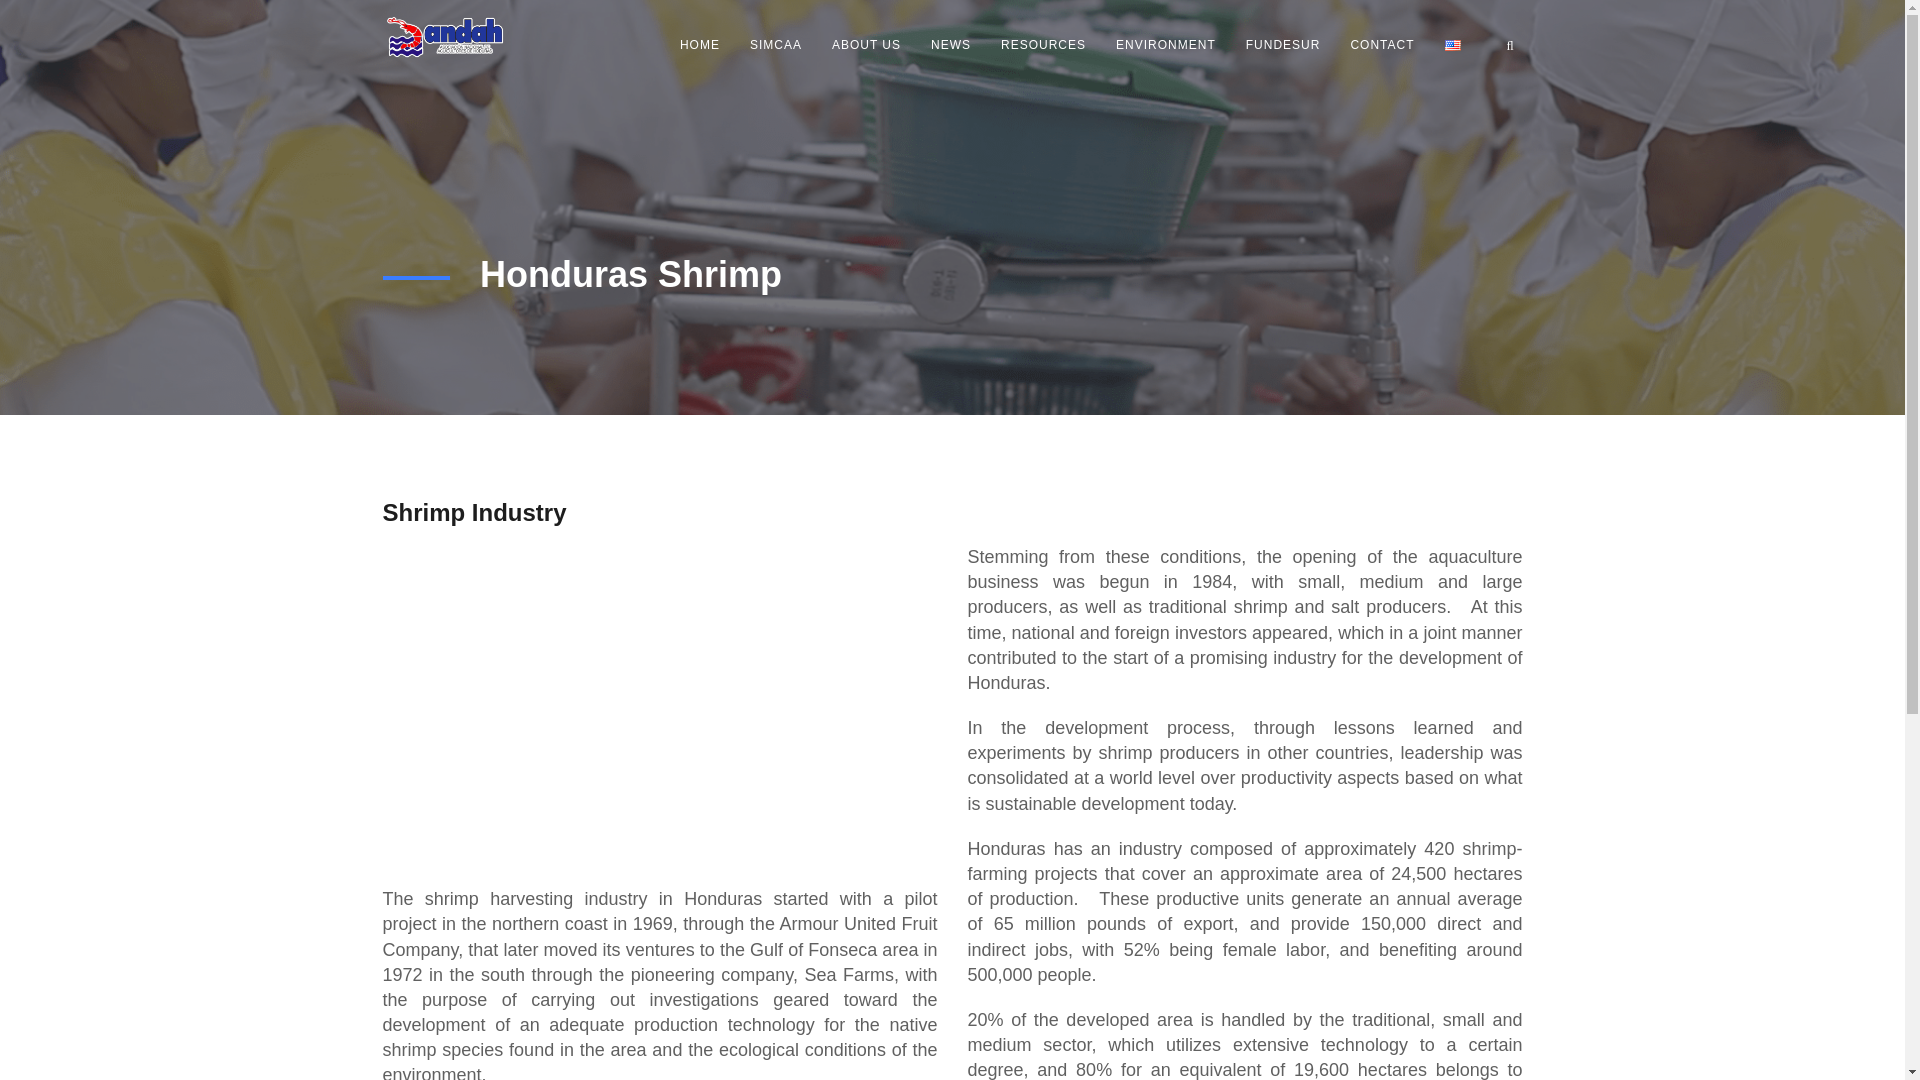 The height and width of the screenshot is (1080, 1920). Describe the element at coordinates (1165, 44) in the screenshot. I see `ENVIRONMENT` at that location.